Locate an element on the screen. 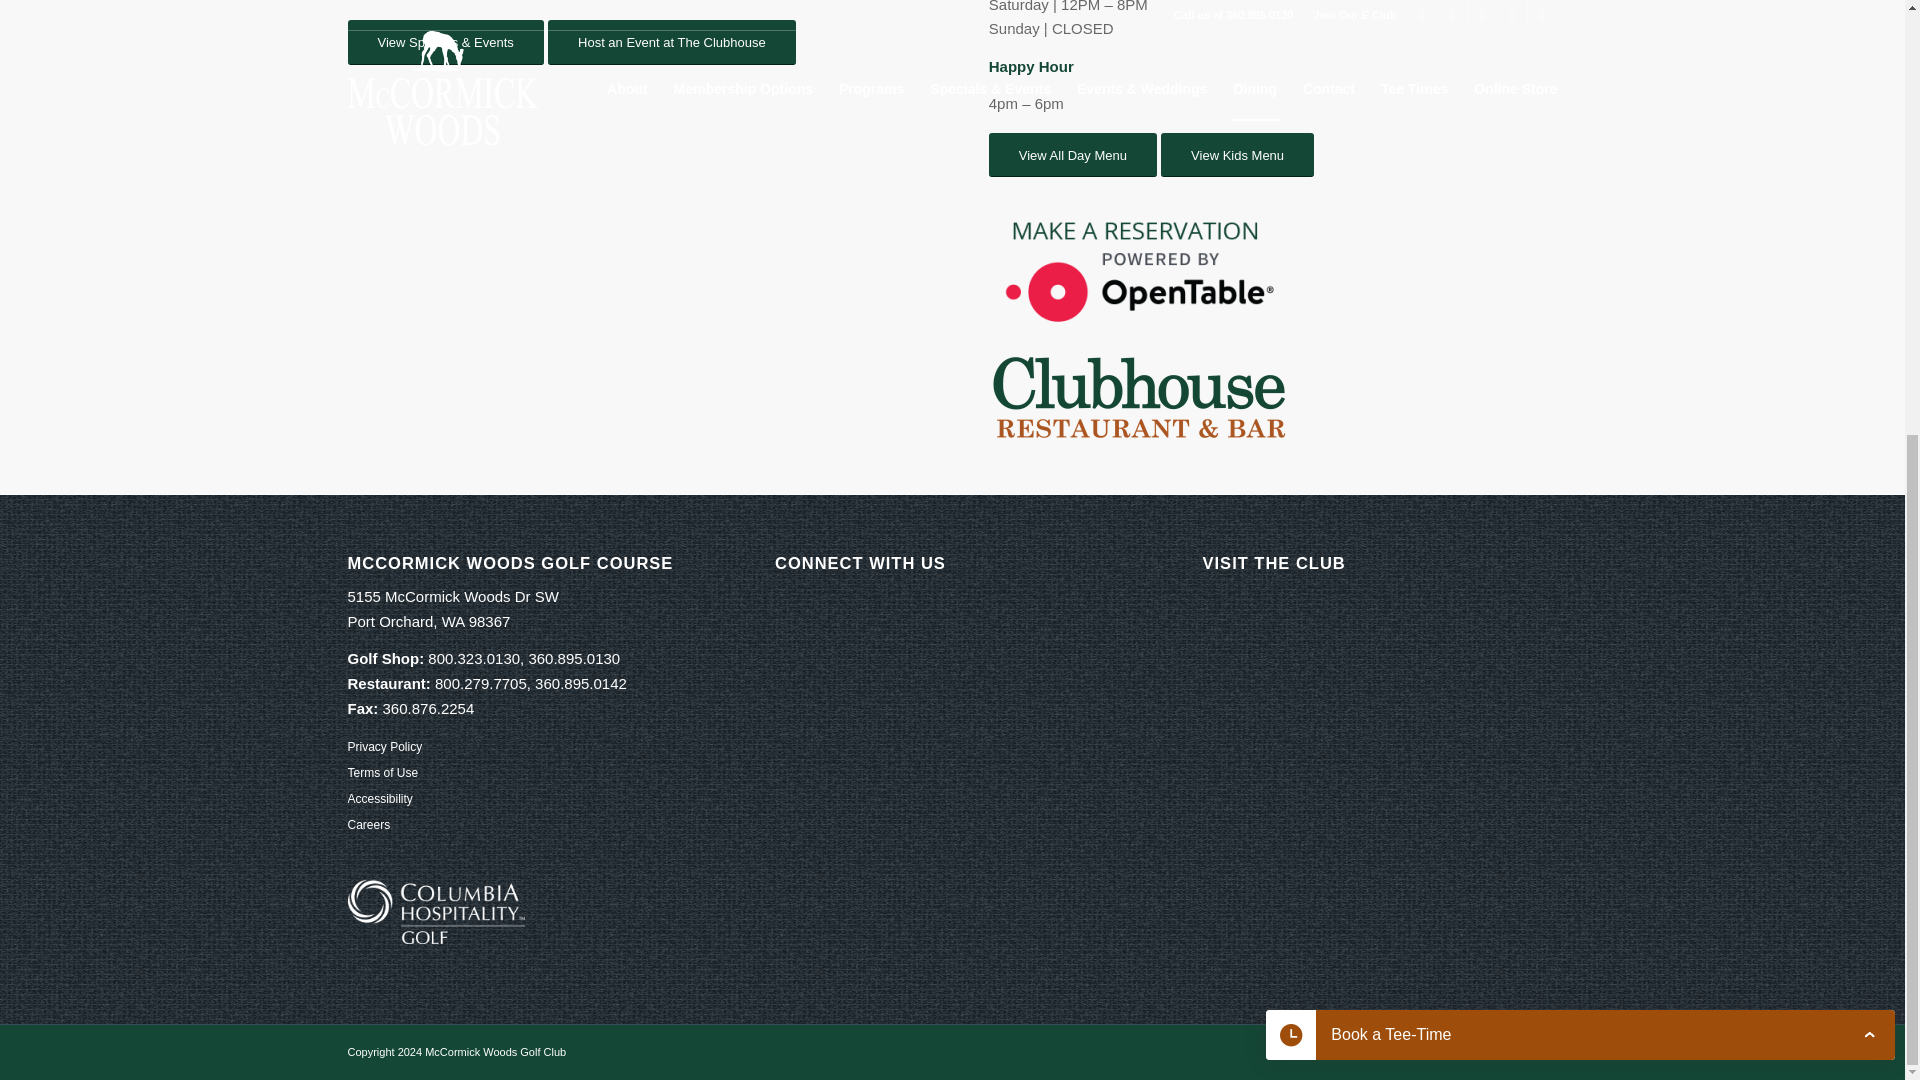 This screenshot has width=1920, height=1080. Instagram is located at coordinates (1482, 1049).